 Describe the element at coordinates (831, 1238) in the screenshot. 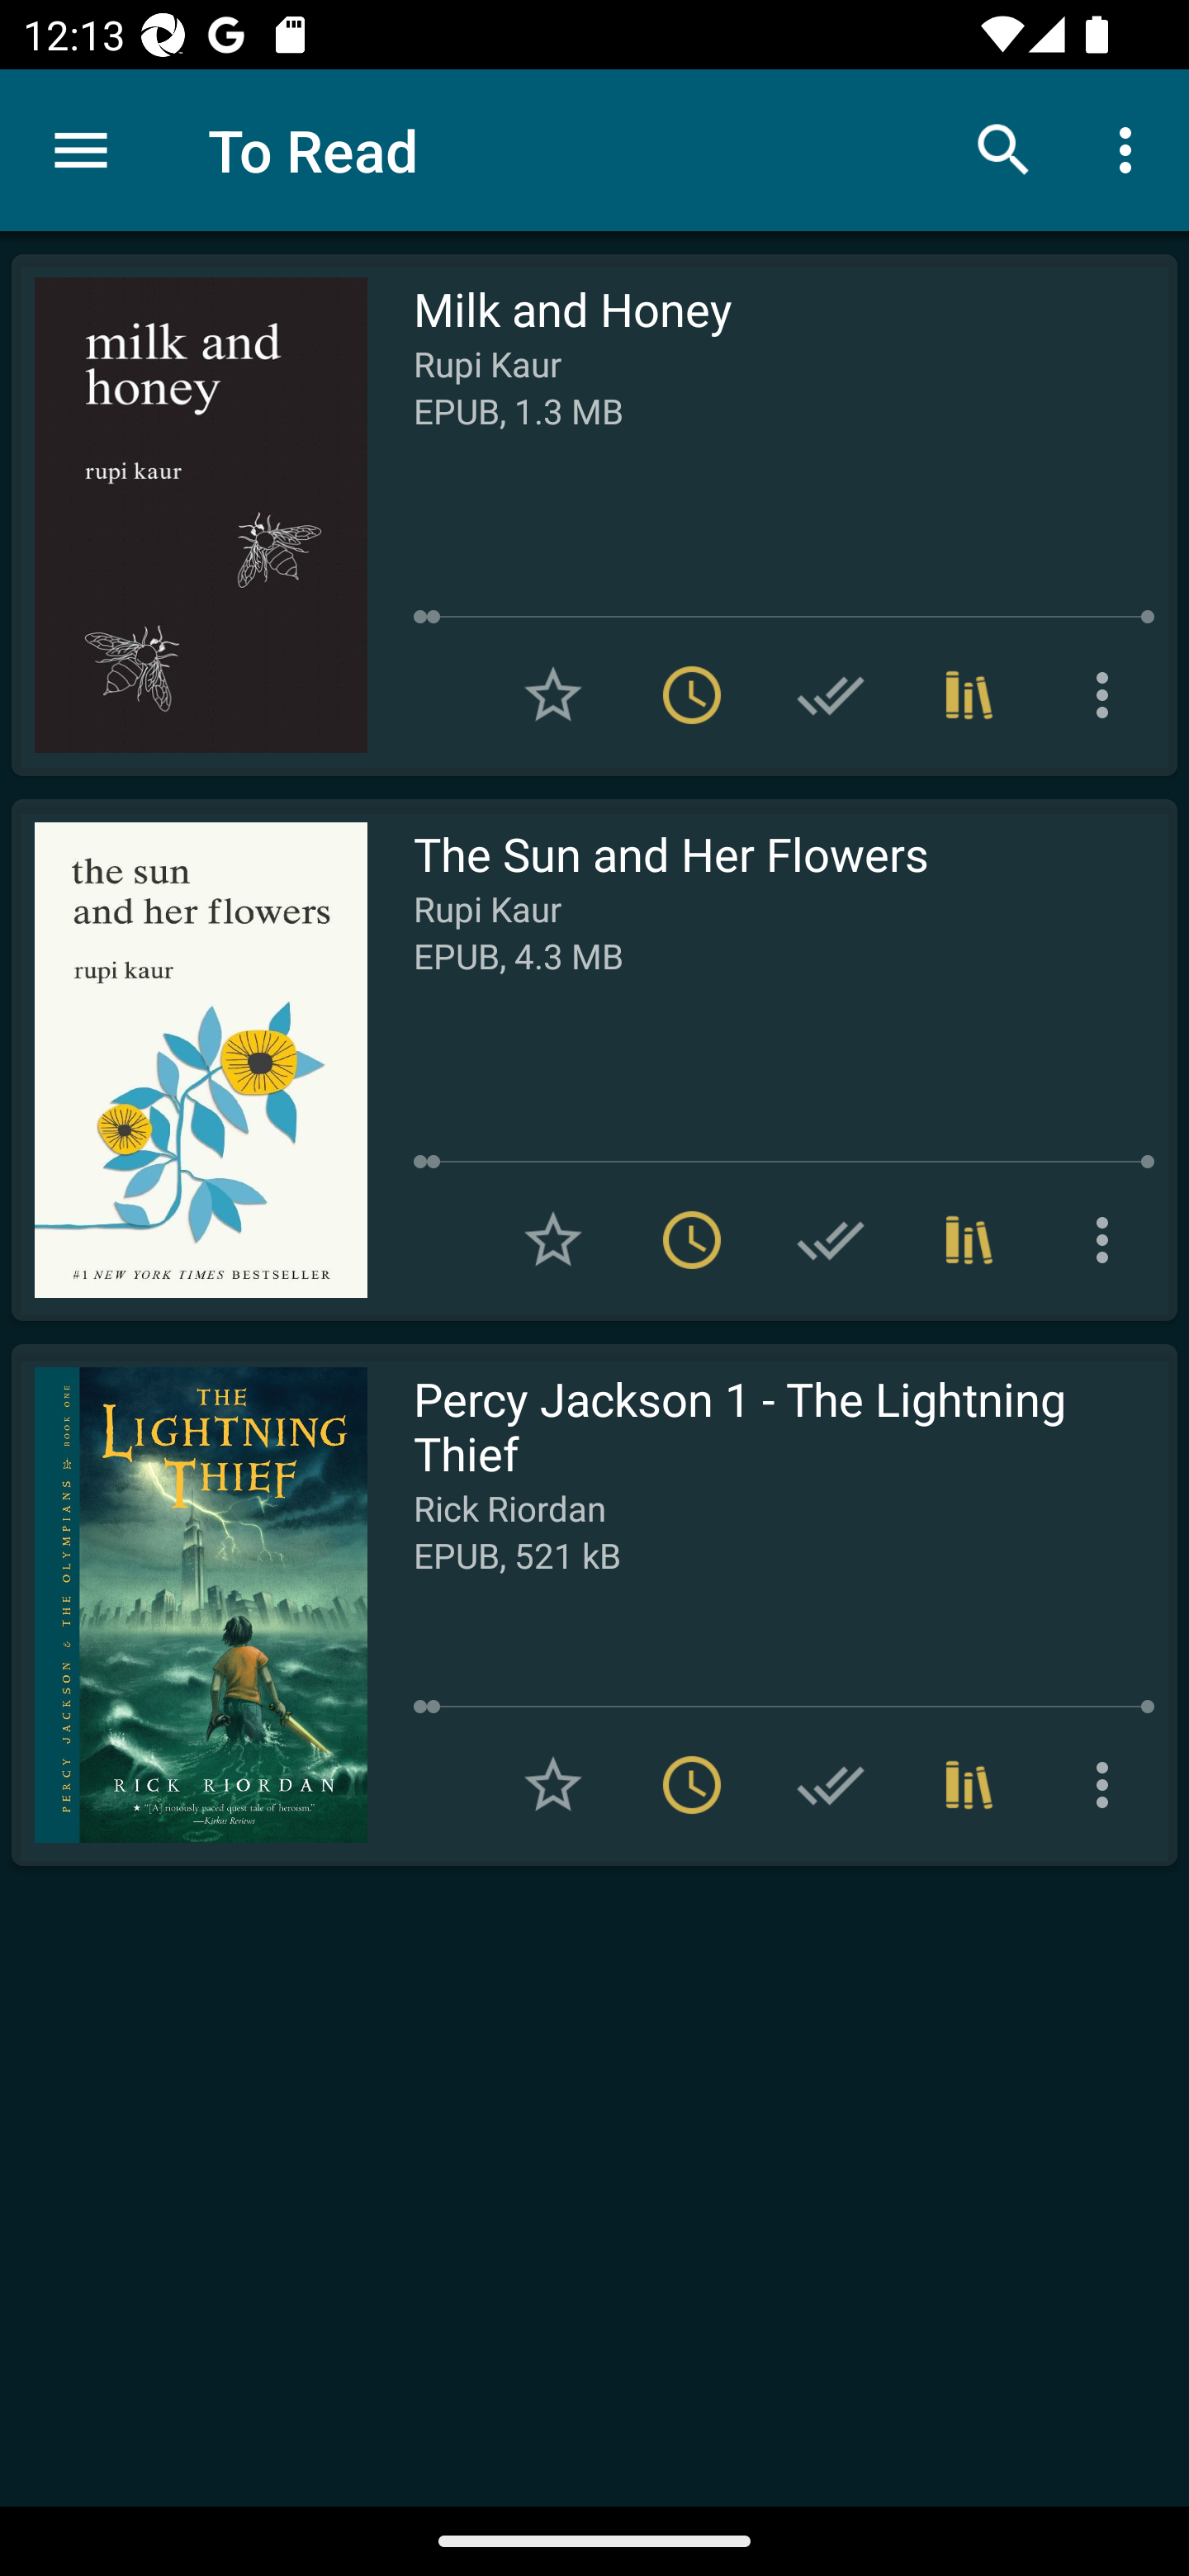

I see `Add to Have read` at that location.